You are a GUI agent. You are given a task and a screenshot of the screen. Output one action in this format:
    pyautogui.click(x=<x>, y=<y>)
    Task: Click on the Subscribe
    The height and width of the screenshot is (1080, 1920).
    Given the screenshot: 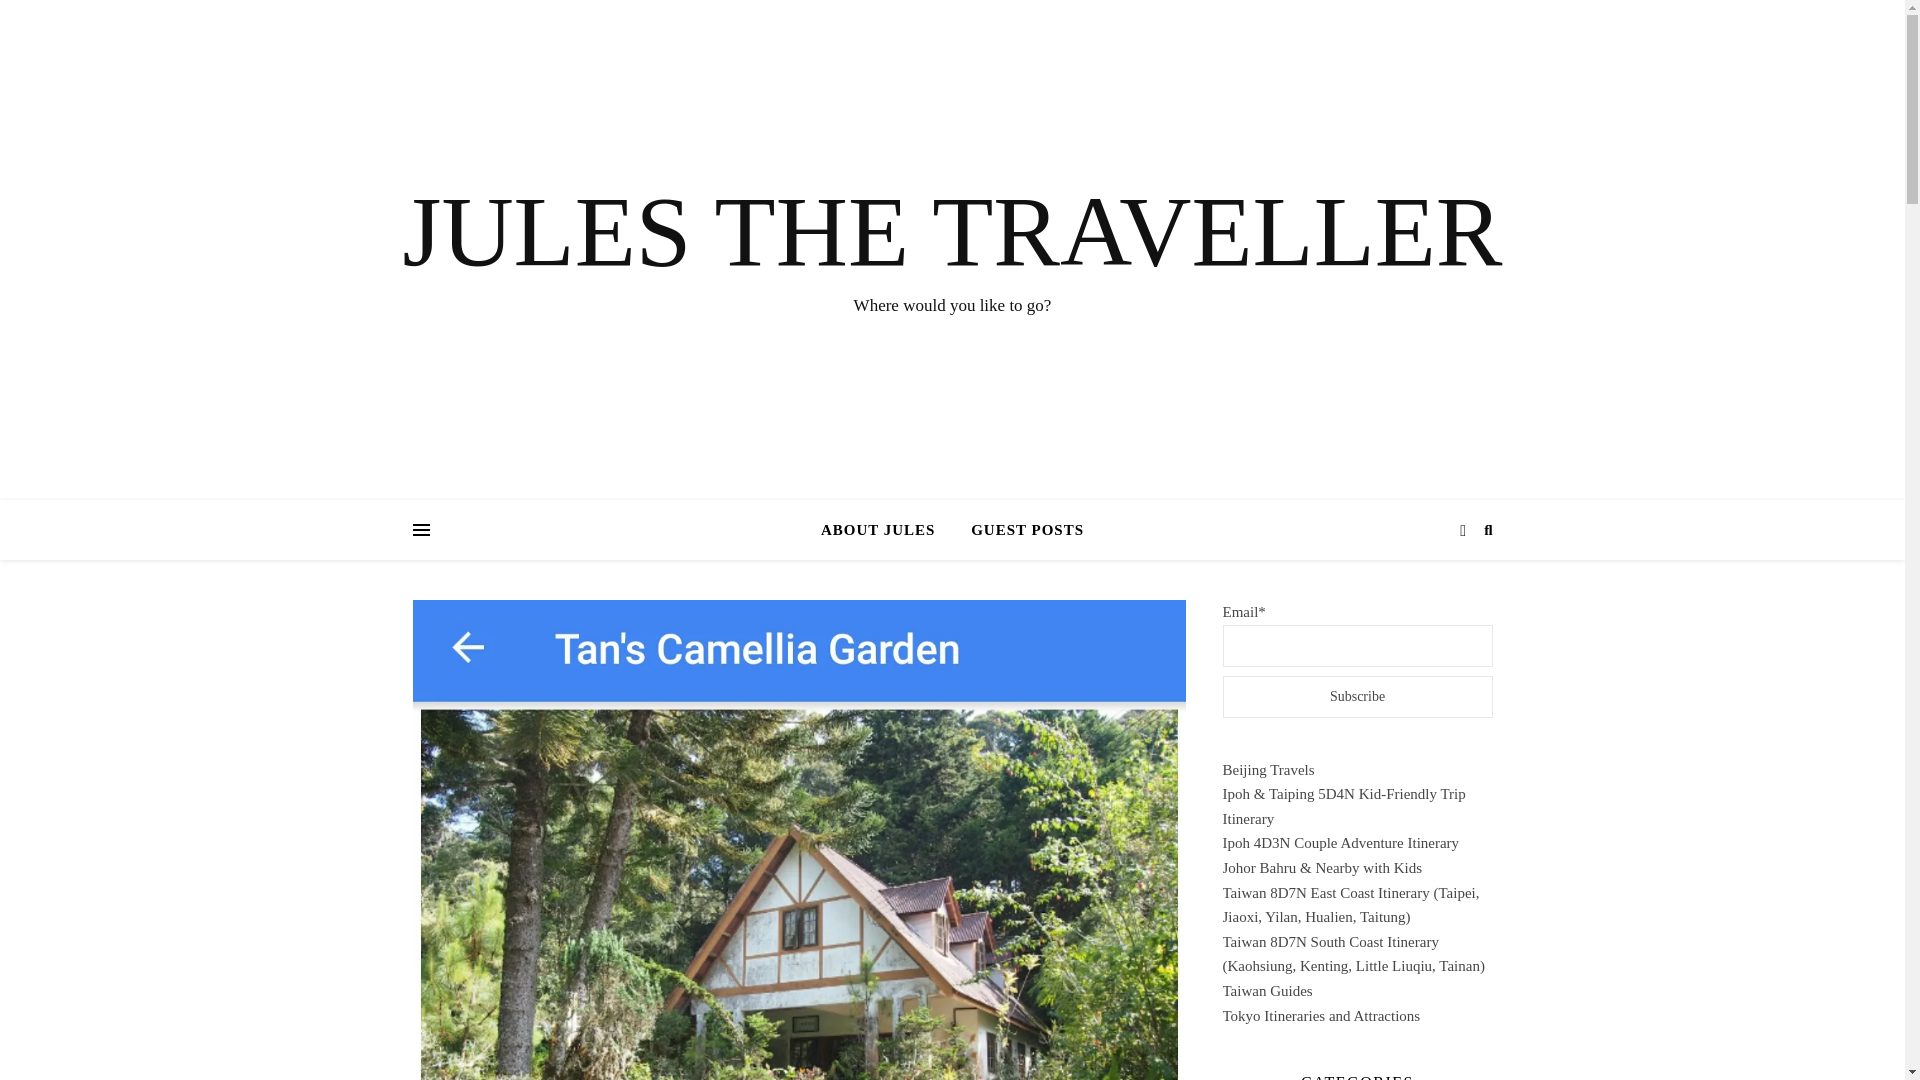 What is the action you would take?
    pyautogui.click(x=1356, y=697)
    